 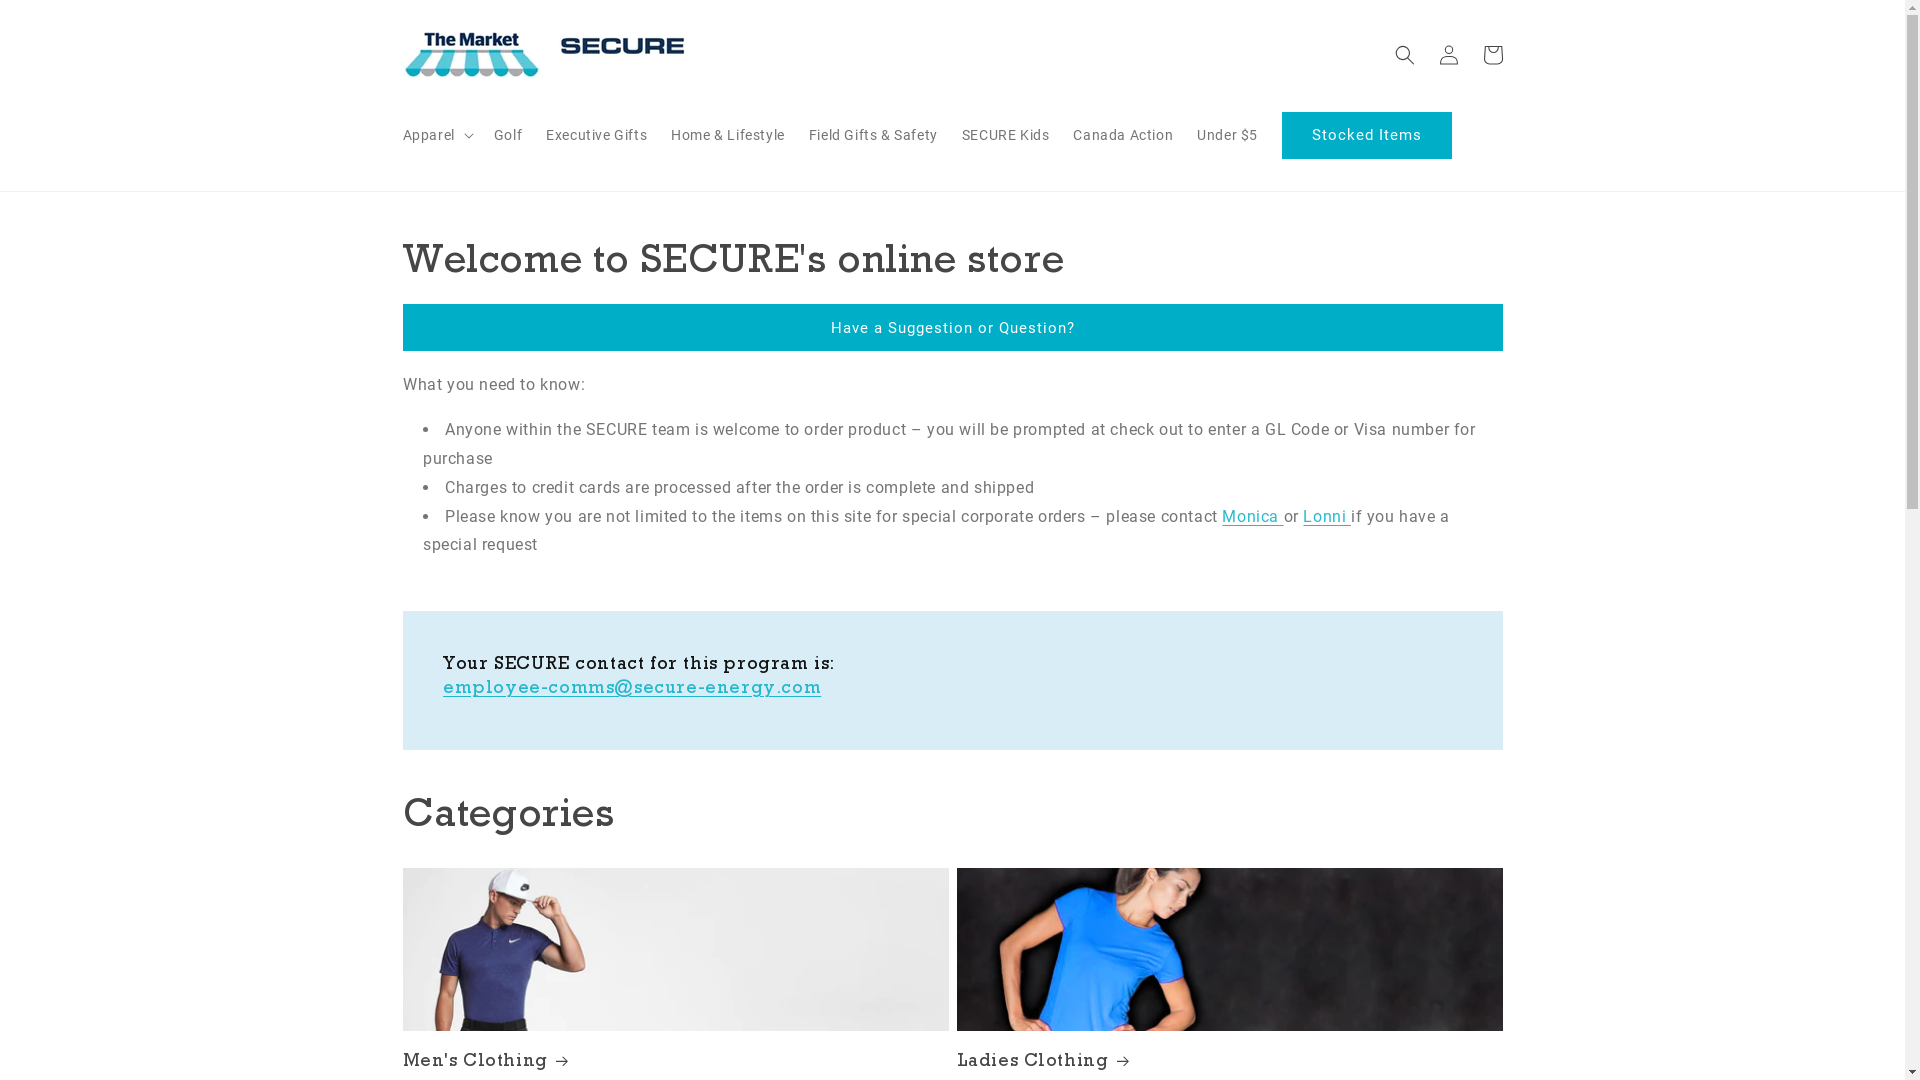 What do you see at coordinates (1123, 134) in the screenshot?
I see `Canada Action` at bounding box center [1123, 134].